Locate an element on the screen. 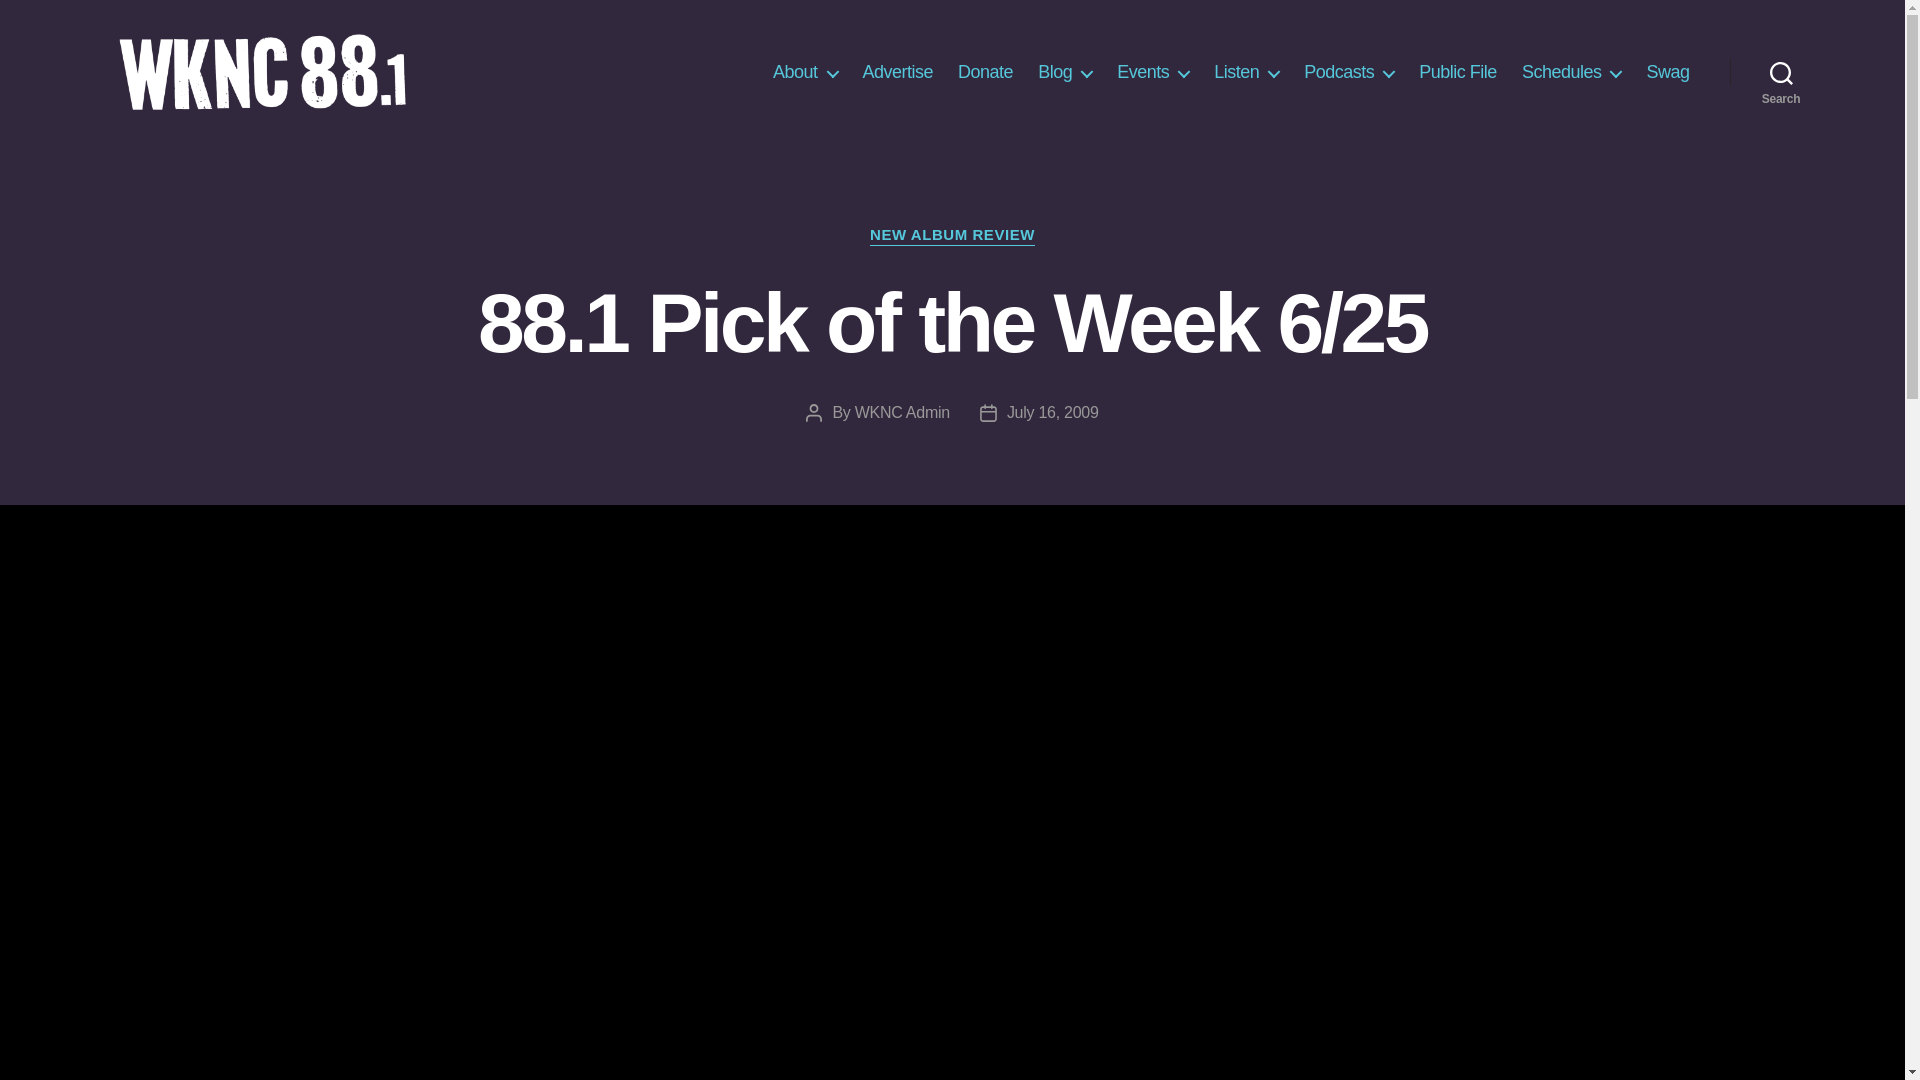 The width and height of the screenshot is (1920, 1080). Blog is located at coordinates (1065, 72).